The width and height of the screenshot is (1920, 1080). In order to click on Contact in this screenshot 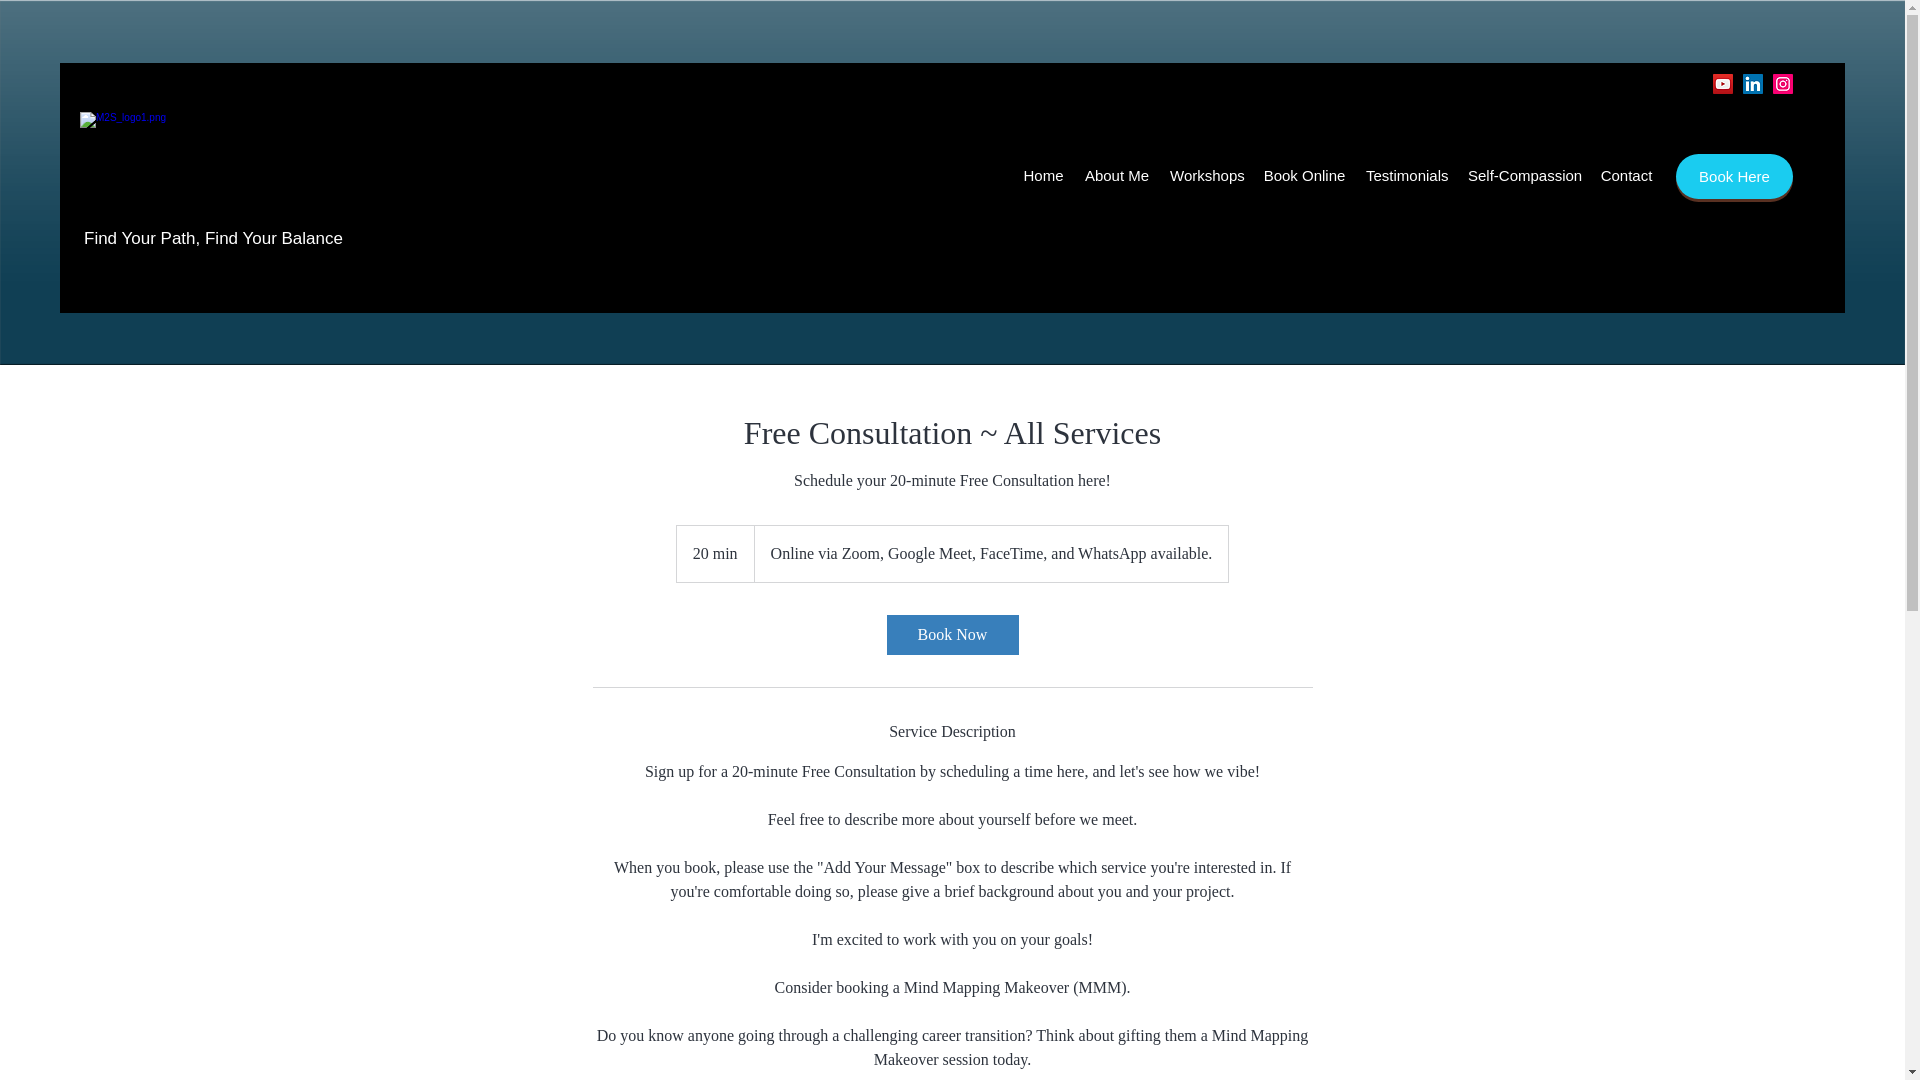, I will do `click(1626, 176)`.